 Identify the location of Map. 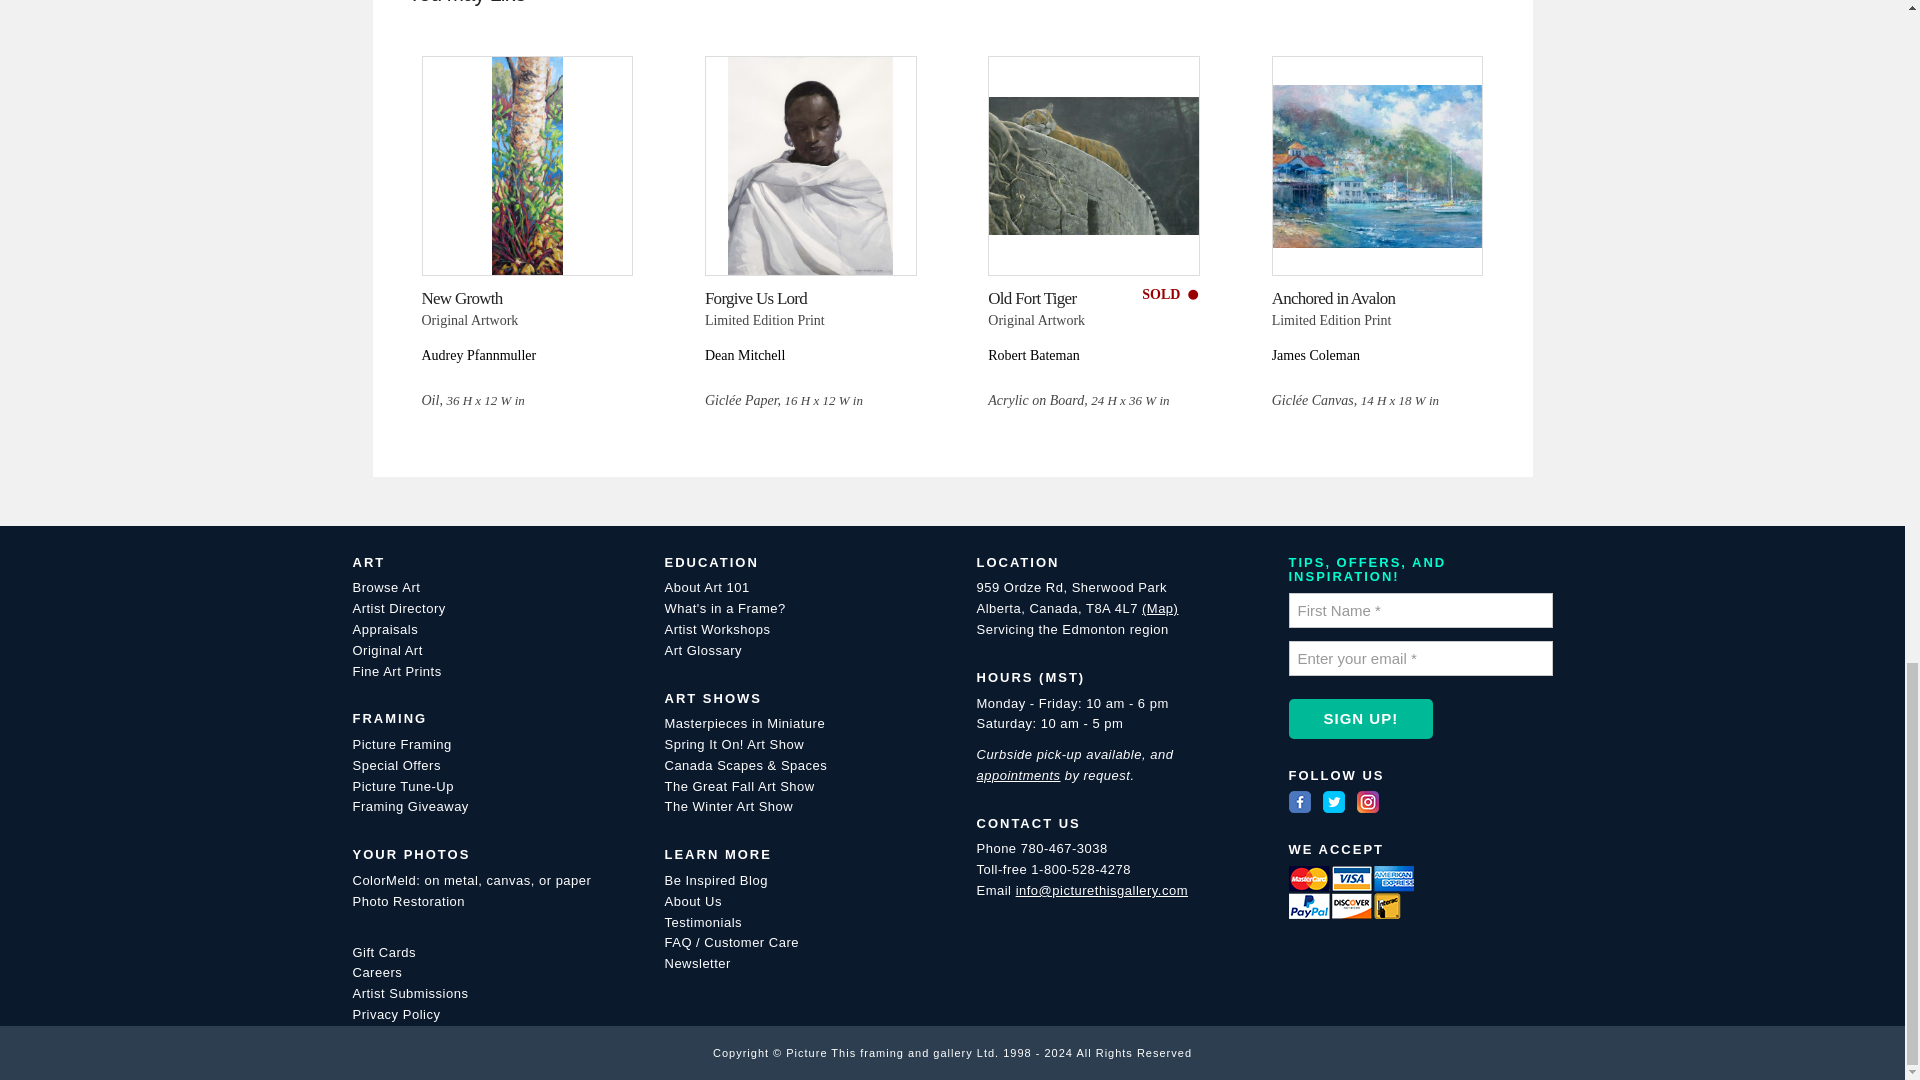
(1160, 608).